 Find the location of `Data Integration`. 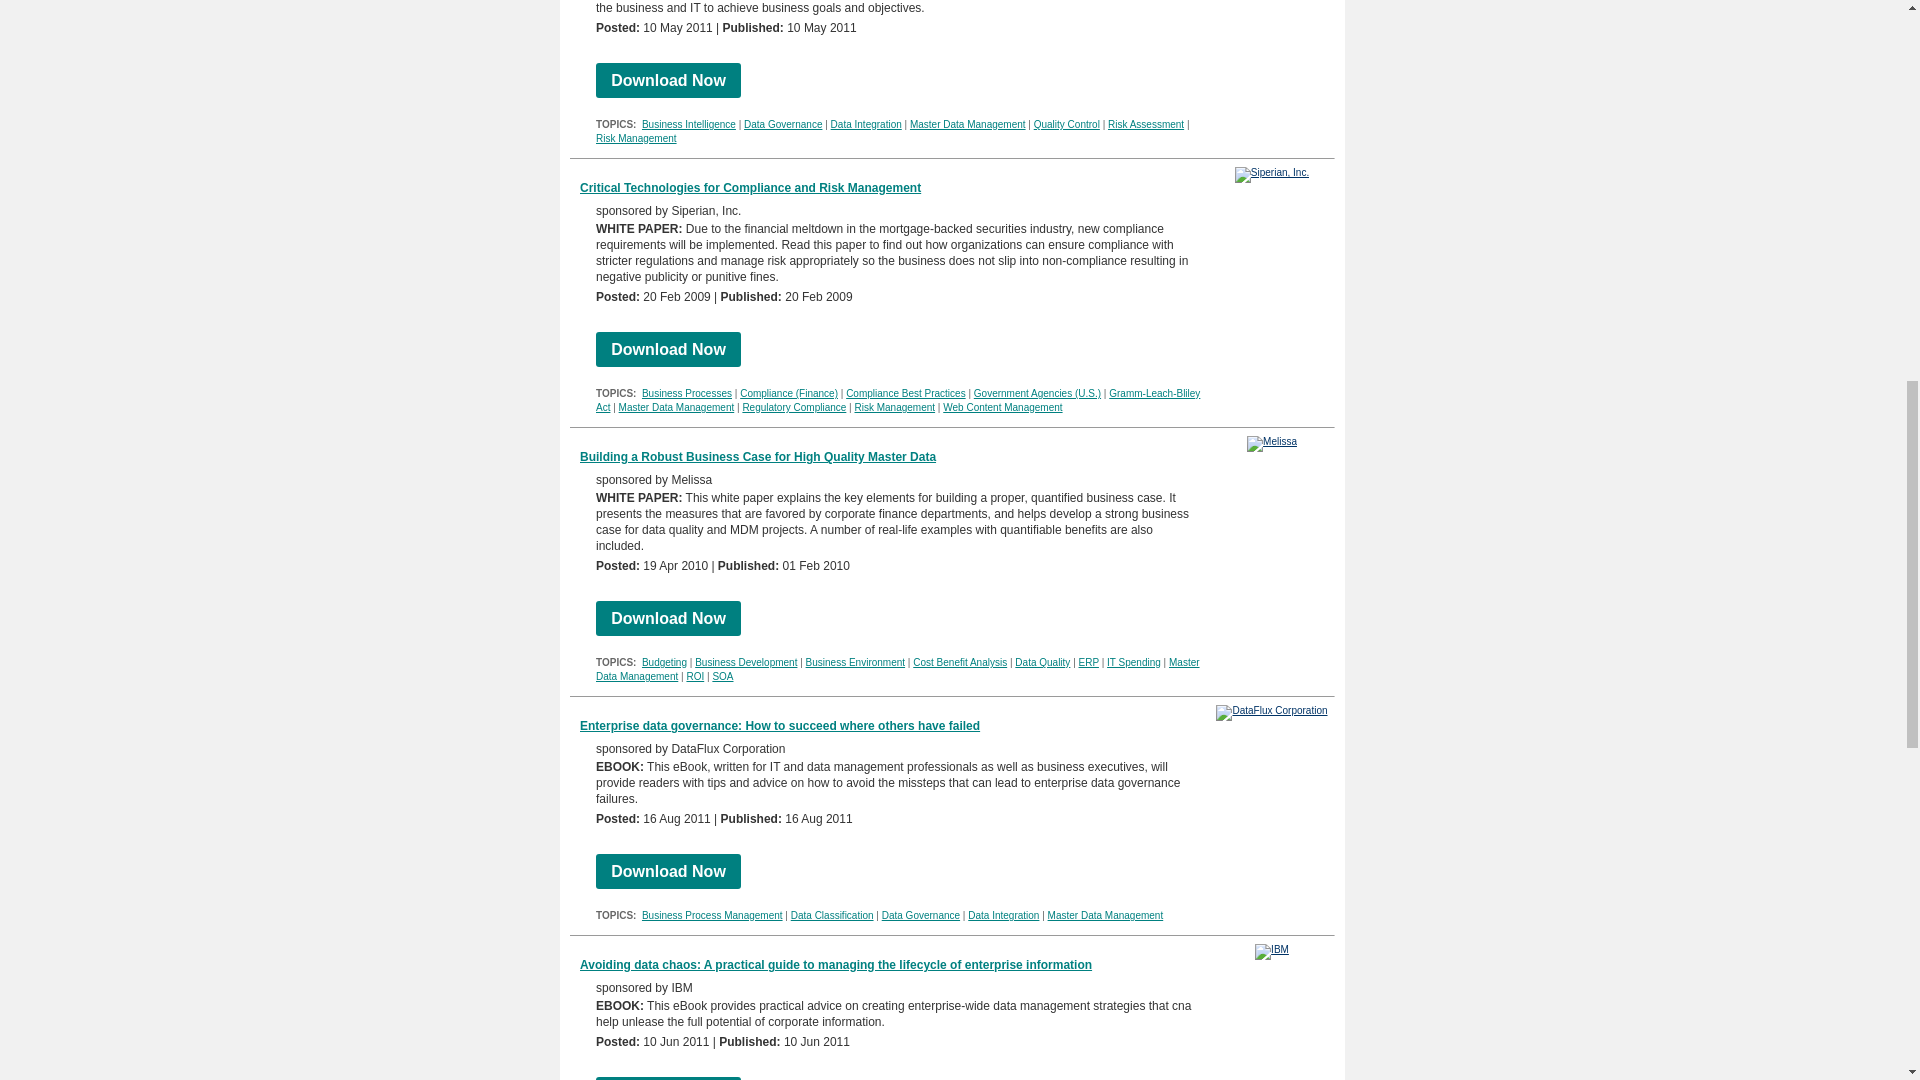

Data Integration is located at coordinates (866, 124).